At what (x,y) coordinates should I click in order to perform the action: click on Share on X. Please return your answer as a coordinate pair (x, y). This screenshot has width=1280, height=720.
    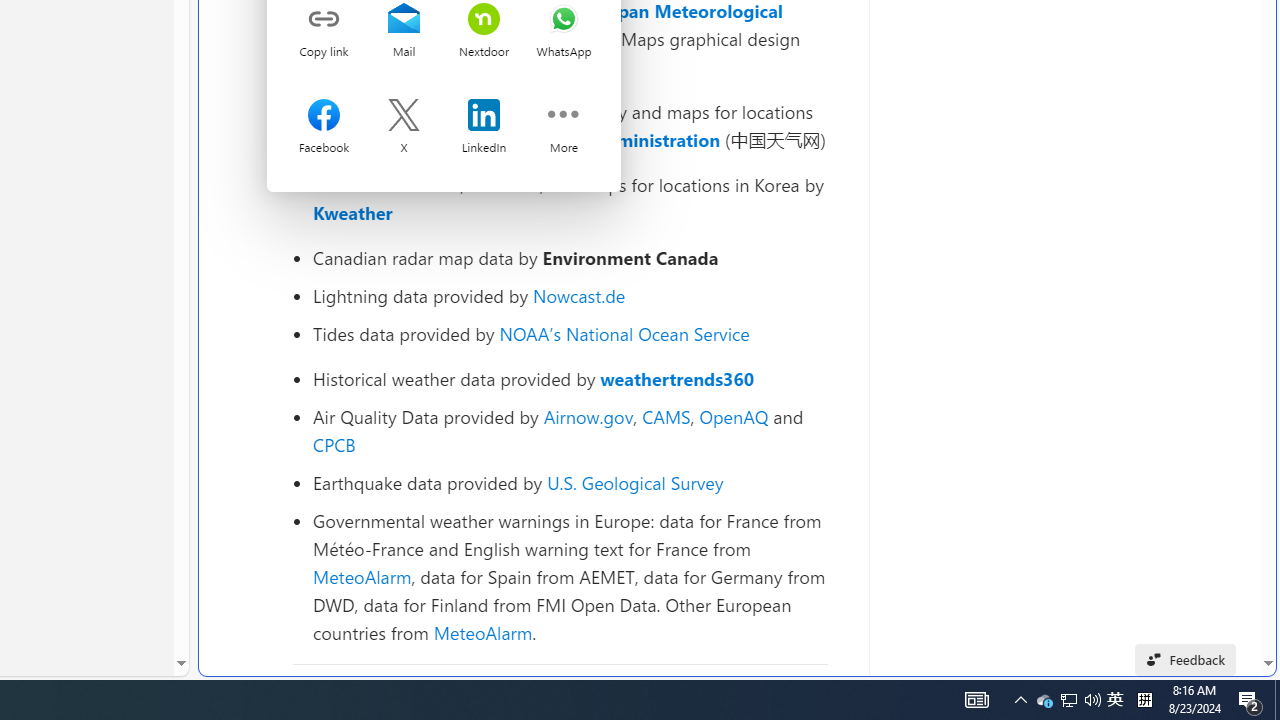
    Looking at the image, I should click on (403, 117).